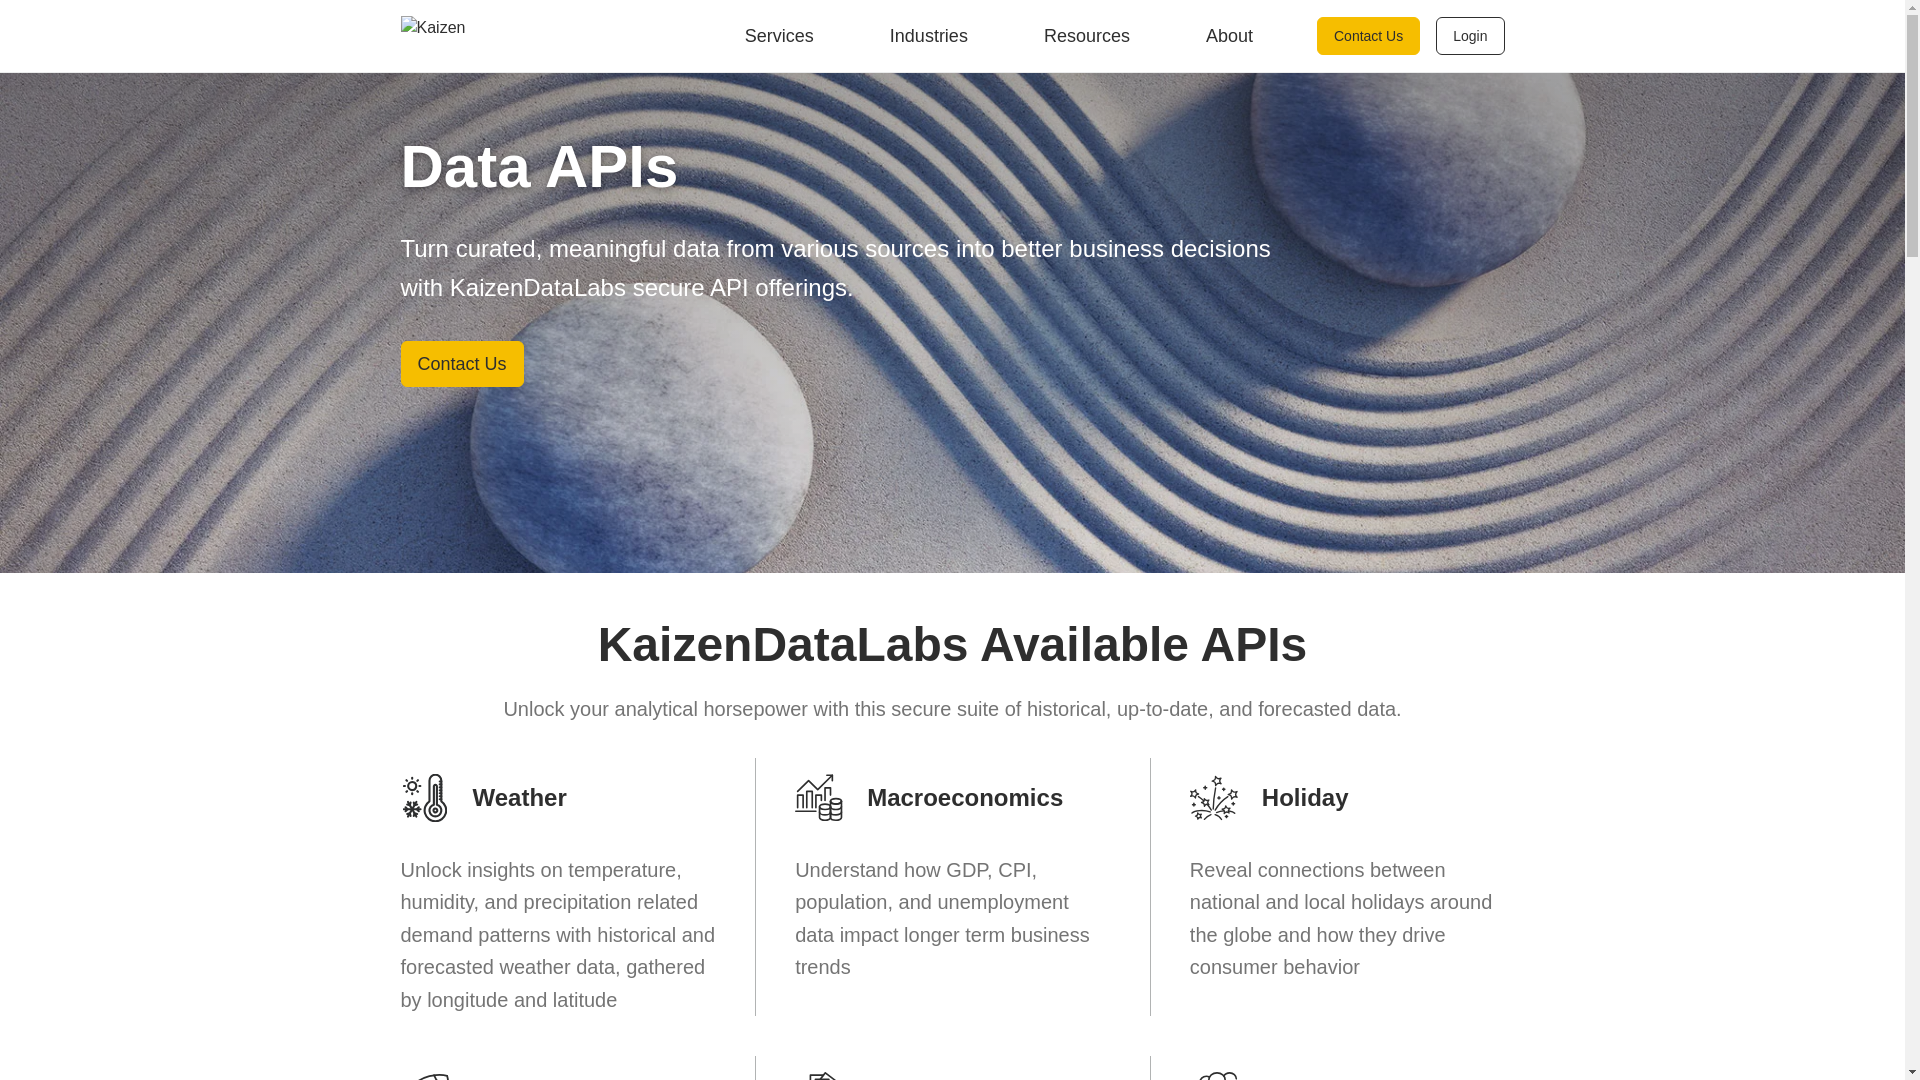 The width and height of the screenshot is (1920, 1080). What do you see at coordinates (1224, 36) in the screenshot?
I see `About` at bounding box center [1224, 36].